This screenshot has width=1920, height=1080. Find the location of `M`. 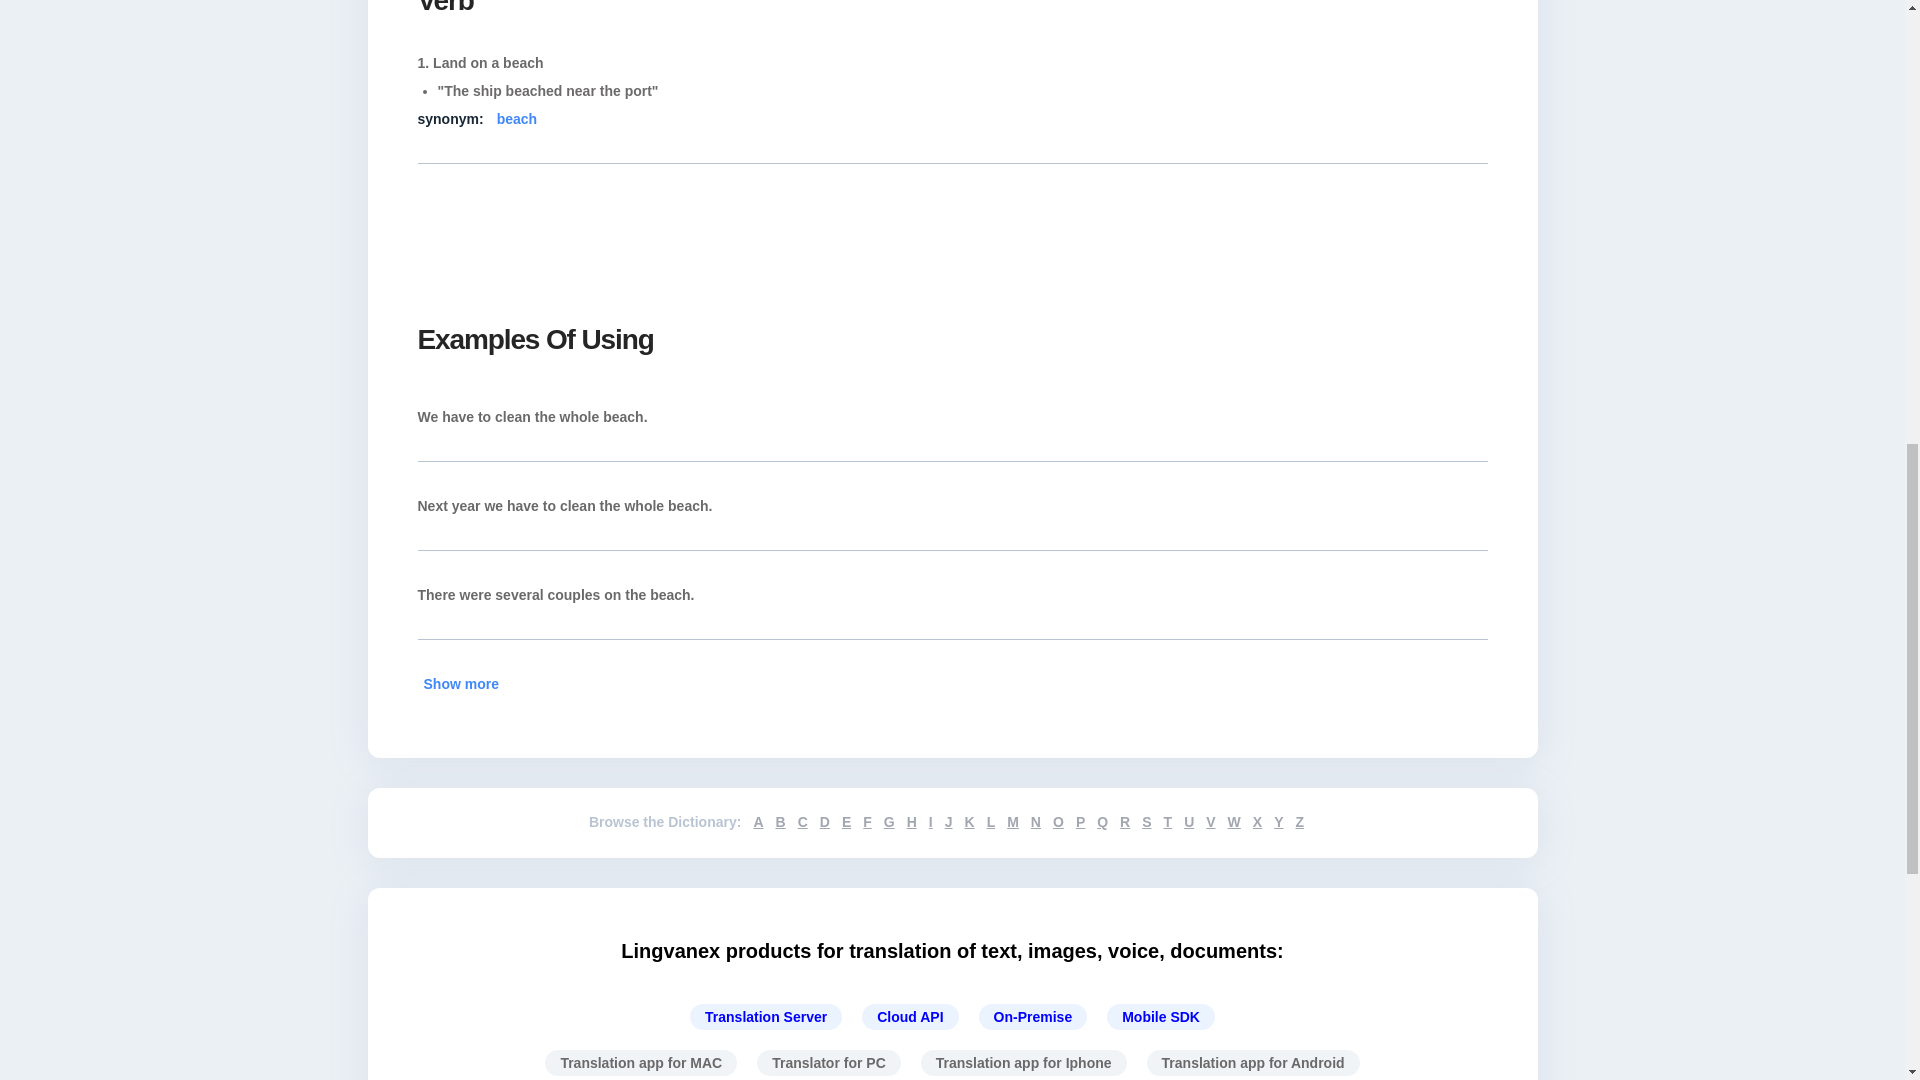

M is located at coordinates (1012, 822).